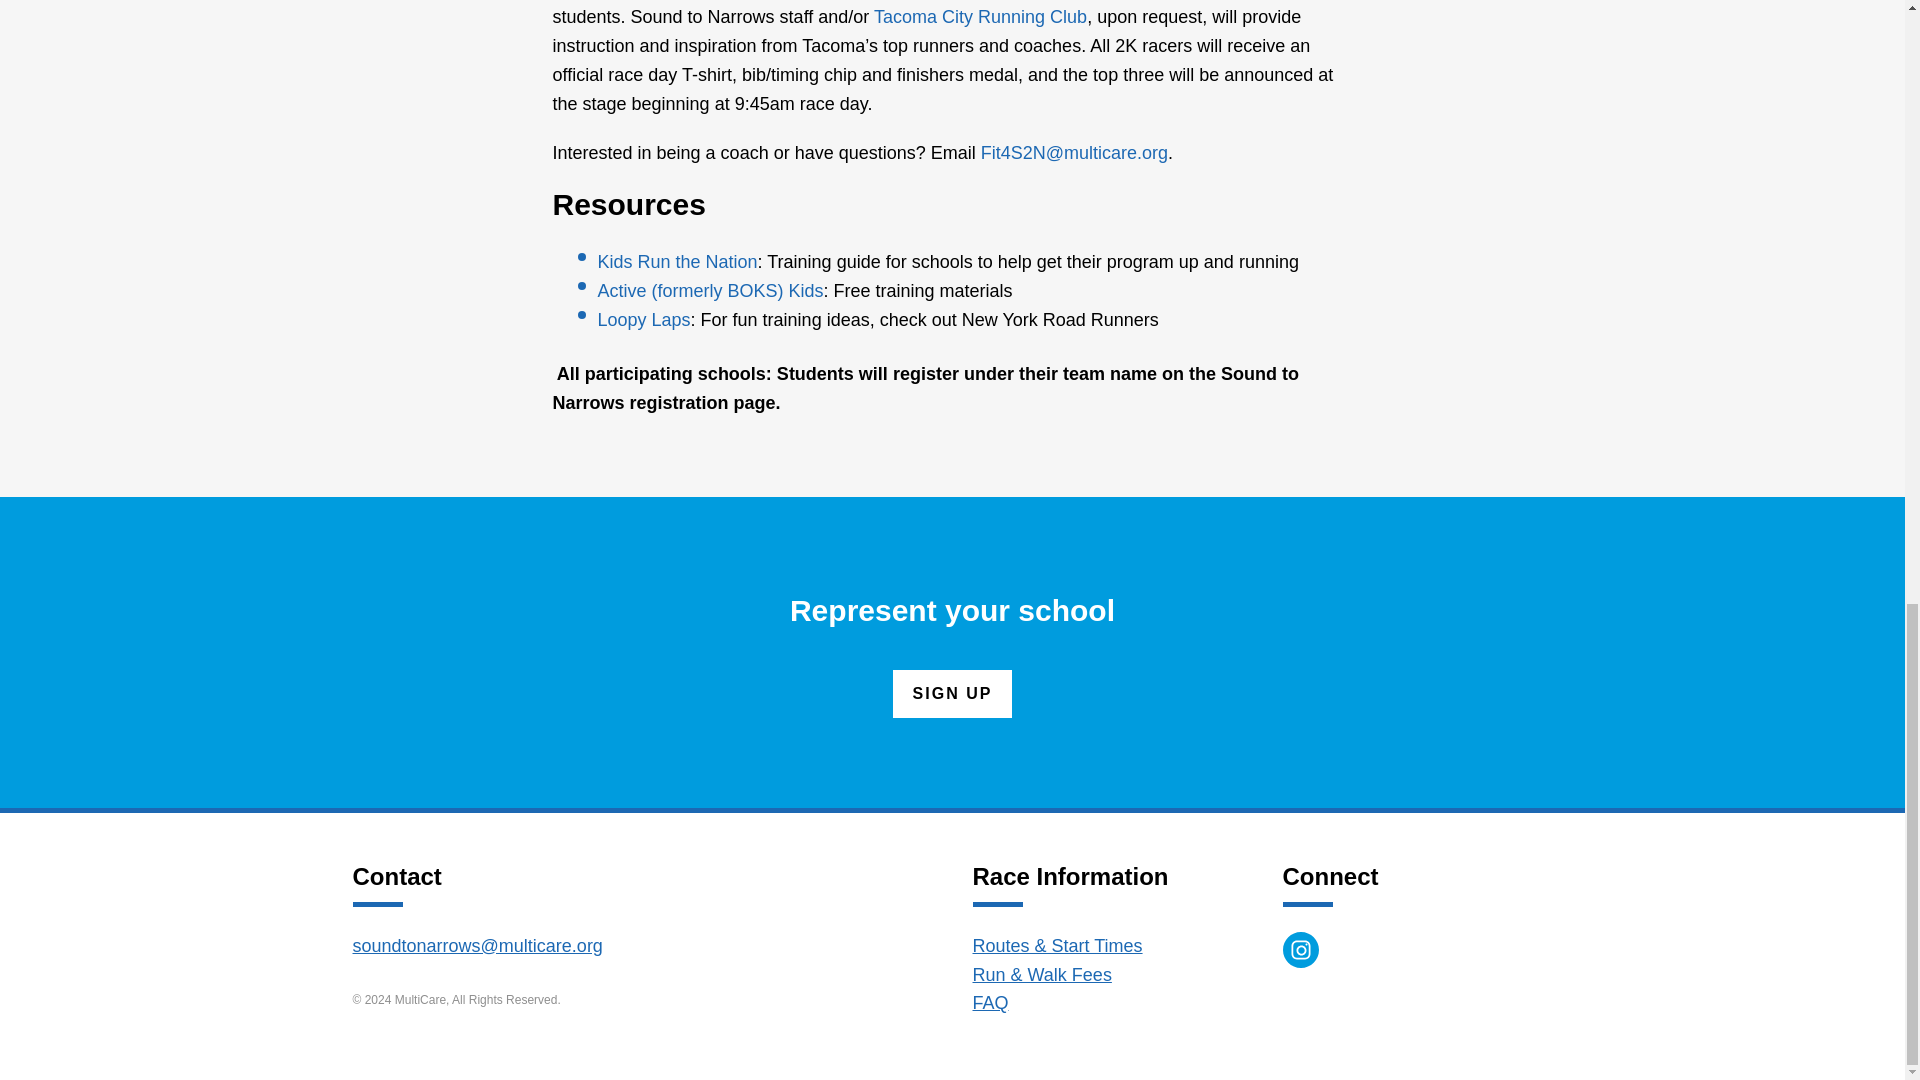  Describe the element at coordinates (990, 1002) in the screenshot. I see `FAQ` at that location.